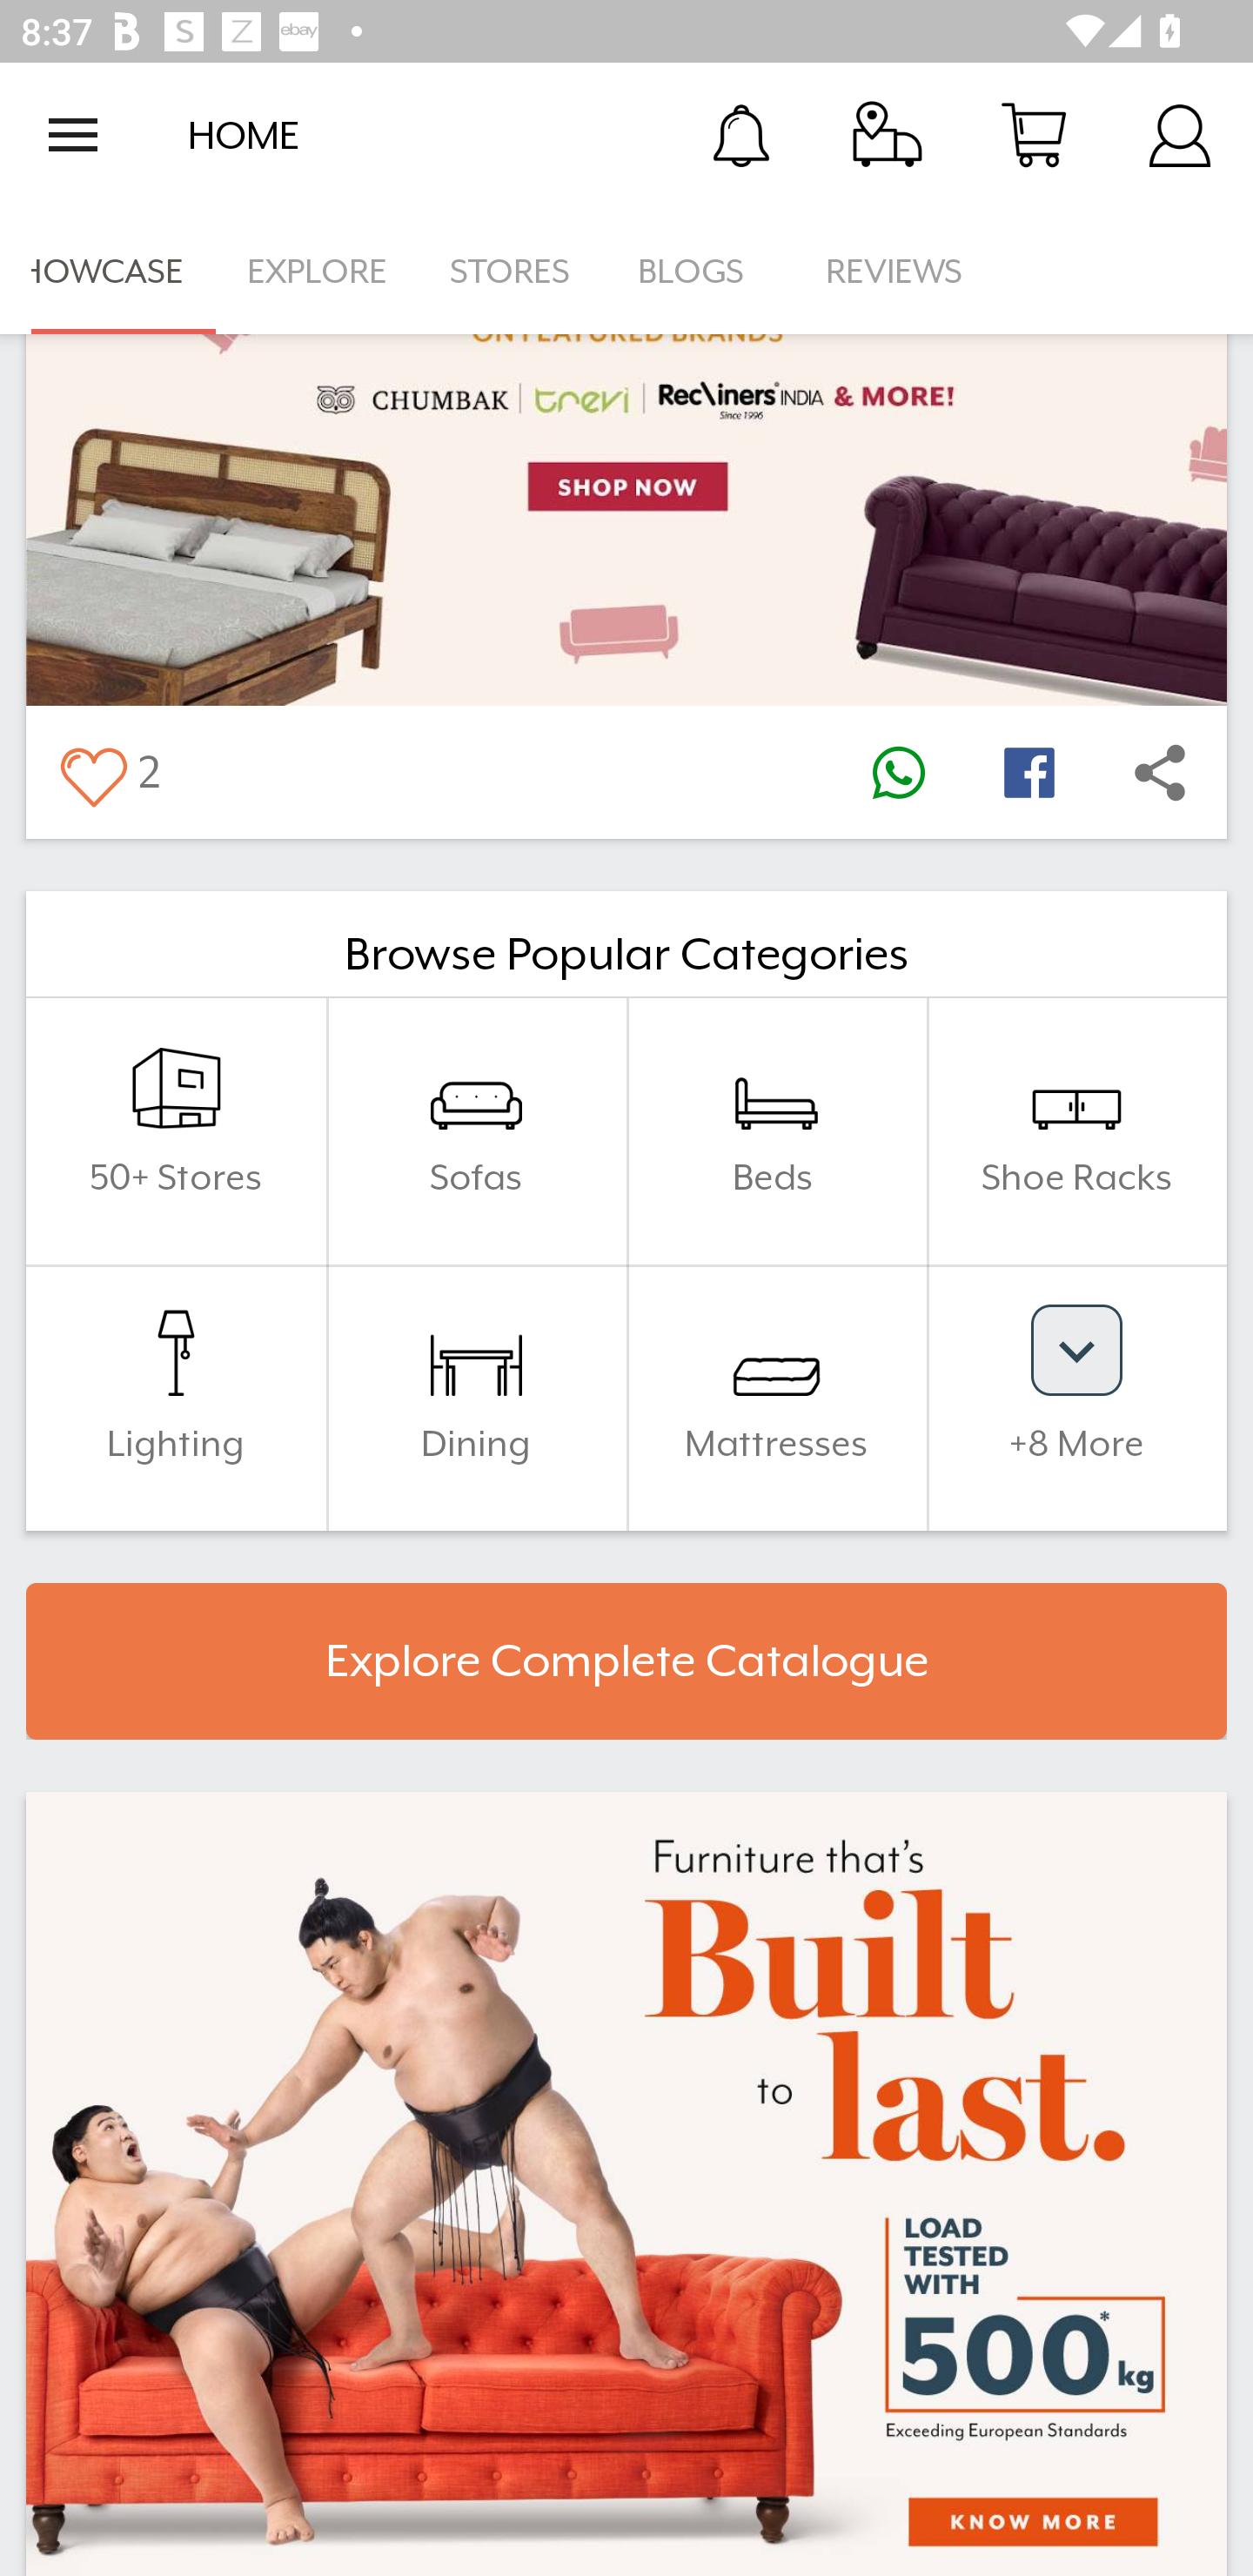  Describe the element at coordinates (512, 272) in the screenshot. I see `STORES` at that location.